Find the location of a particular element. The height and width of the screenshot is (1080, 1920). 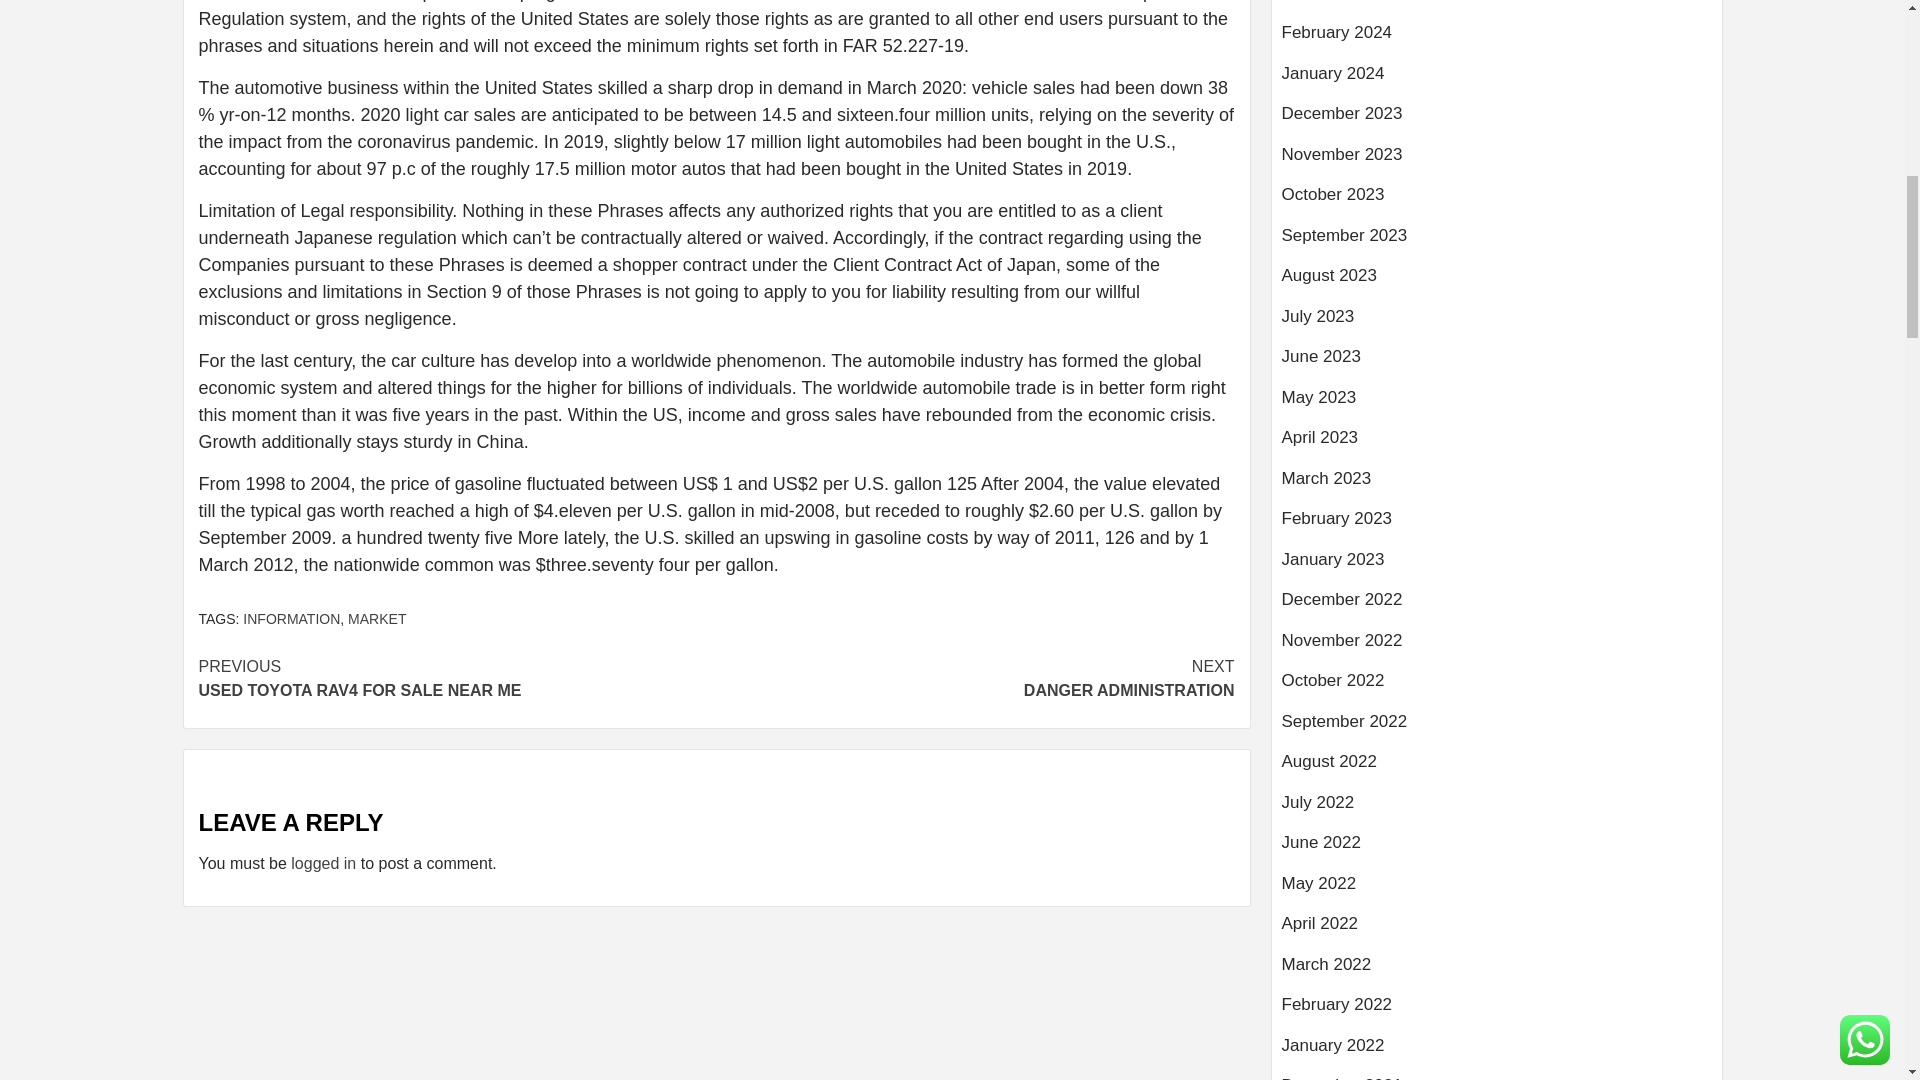

September 2023 is located at coordinates (291, 619).